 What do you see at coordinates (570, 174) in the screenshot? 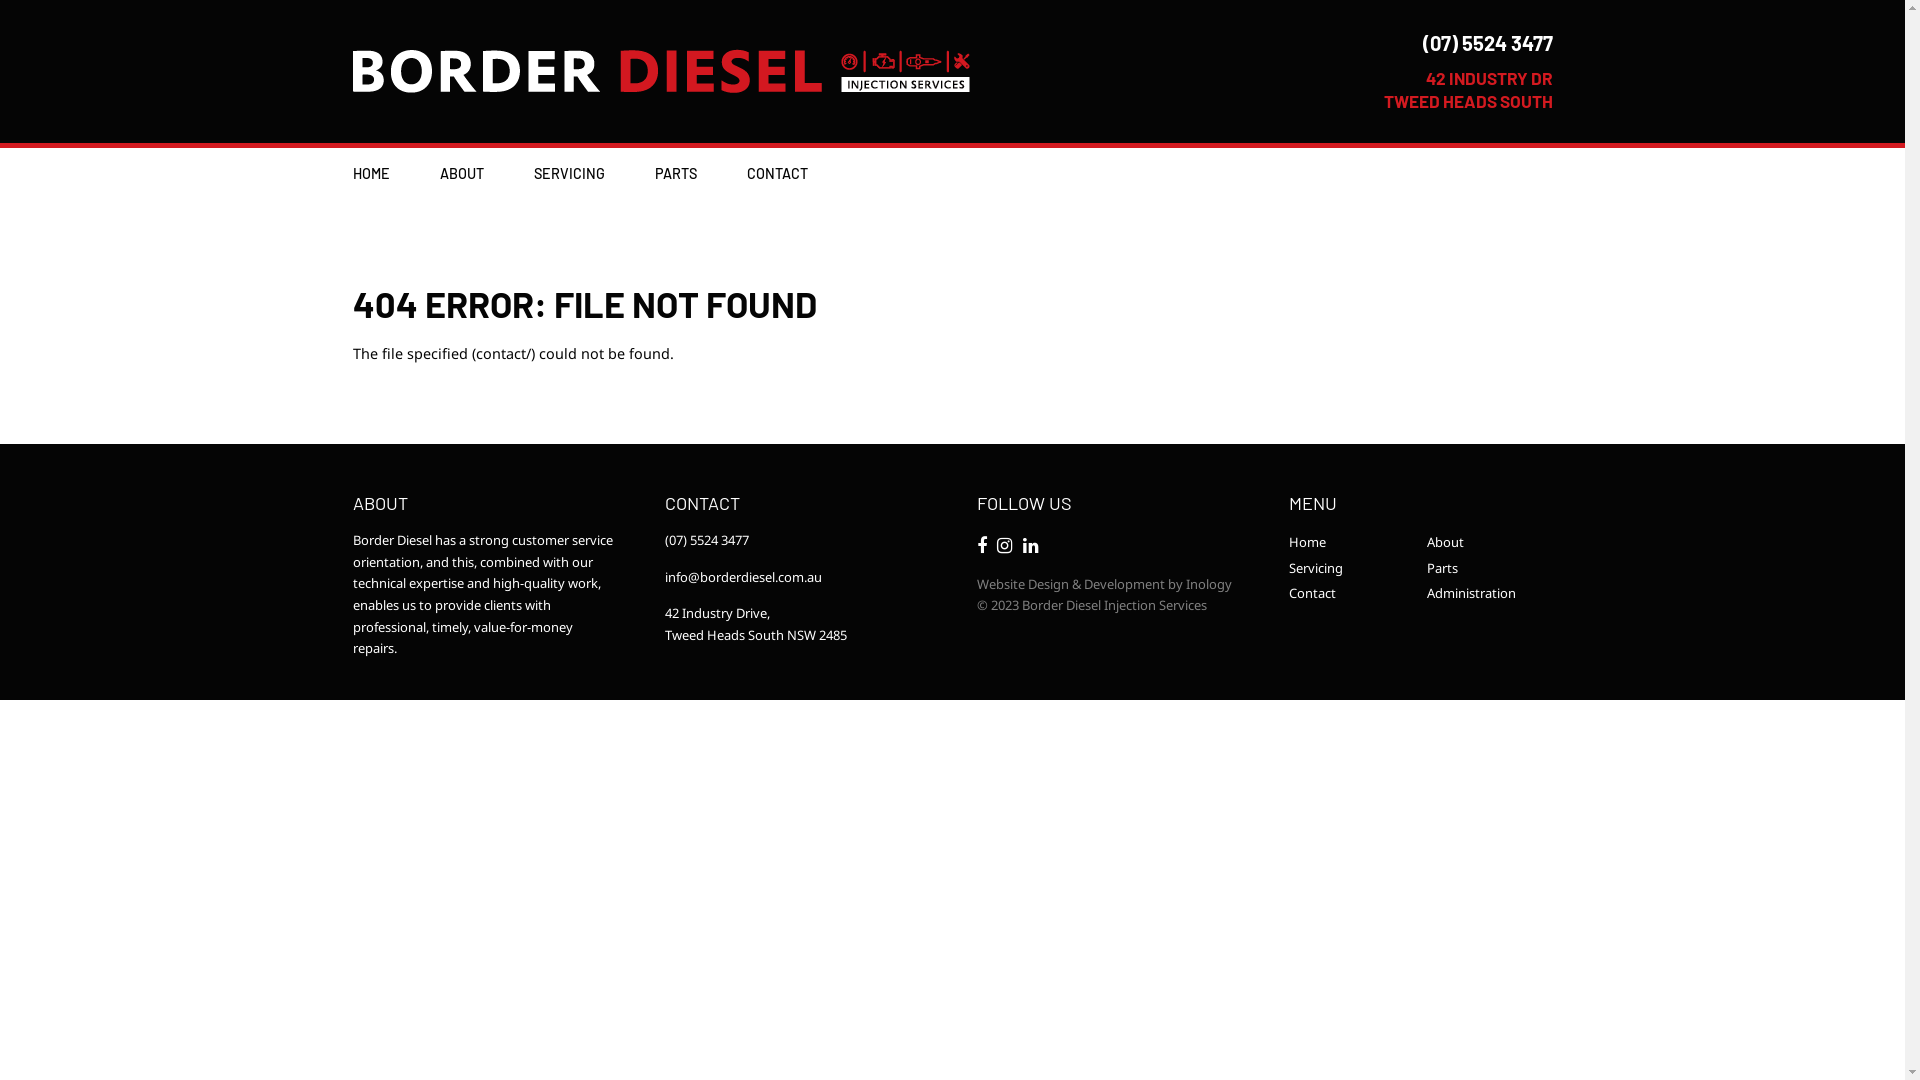
I see `SERVICING` at bounding box center [570, 174].